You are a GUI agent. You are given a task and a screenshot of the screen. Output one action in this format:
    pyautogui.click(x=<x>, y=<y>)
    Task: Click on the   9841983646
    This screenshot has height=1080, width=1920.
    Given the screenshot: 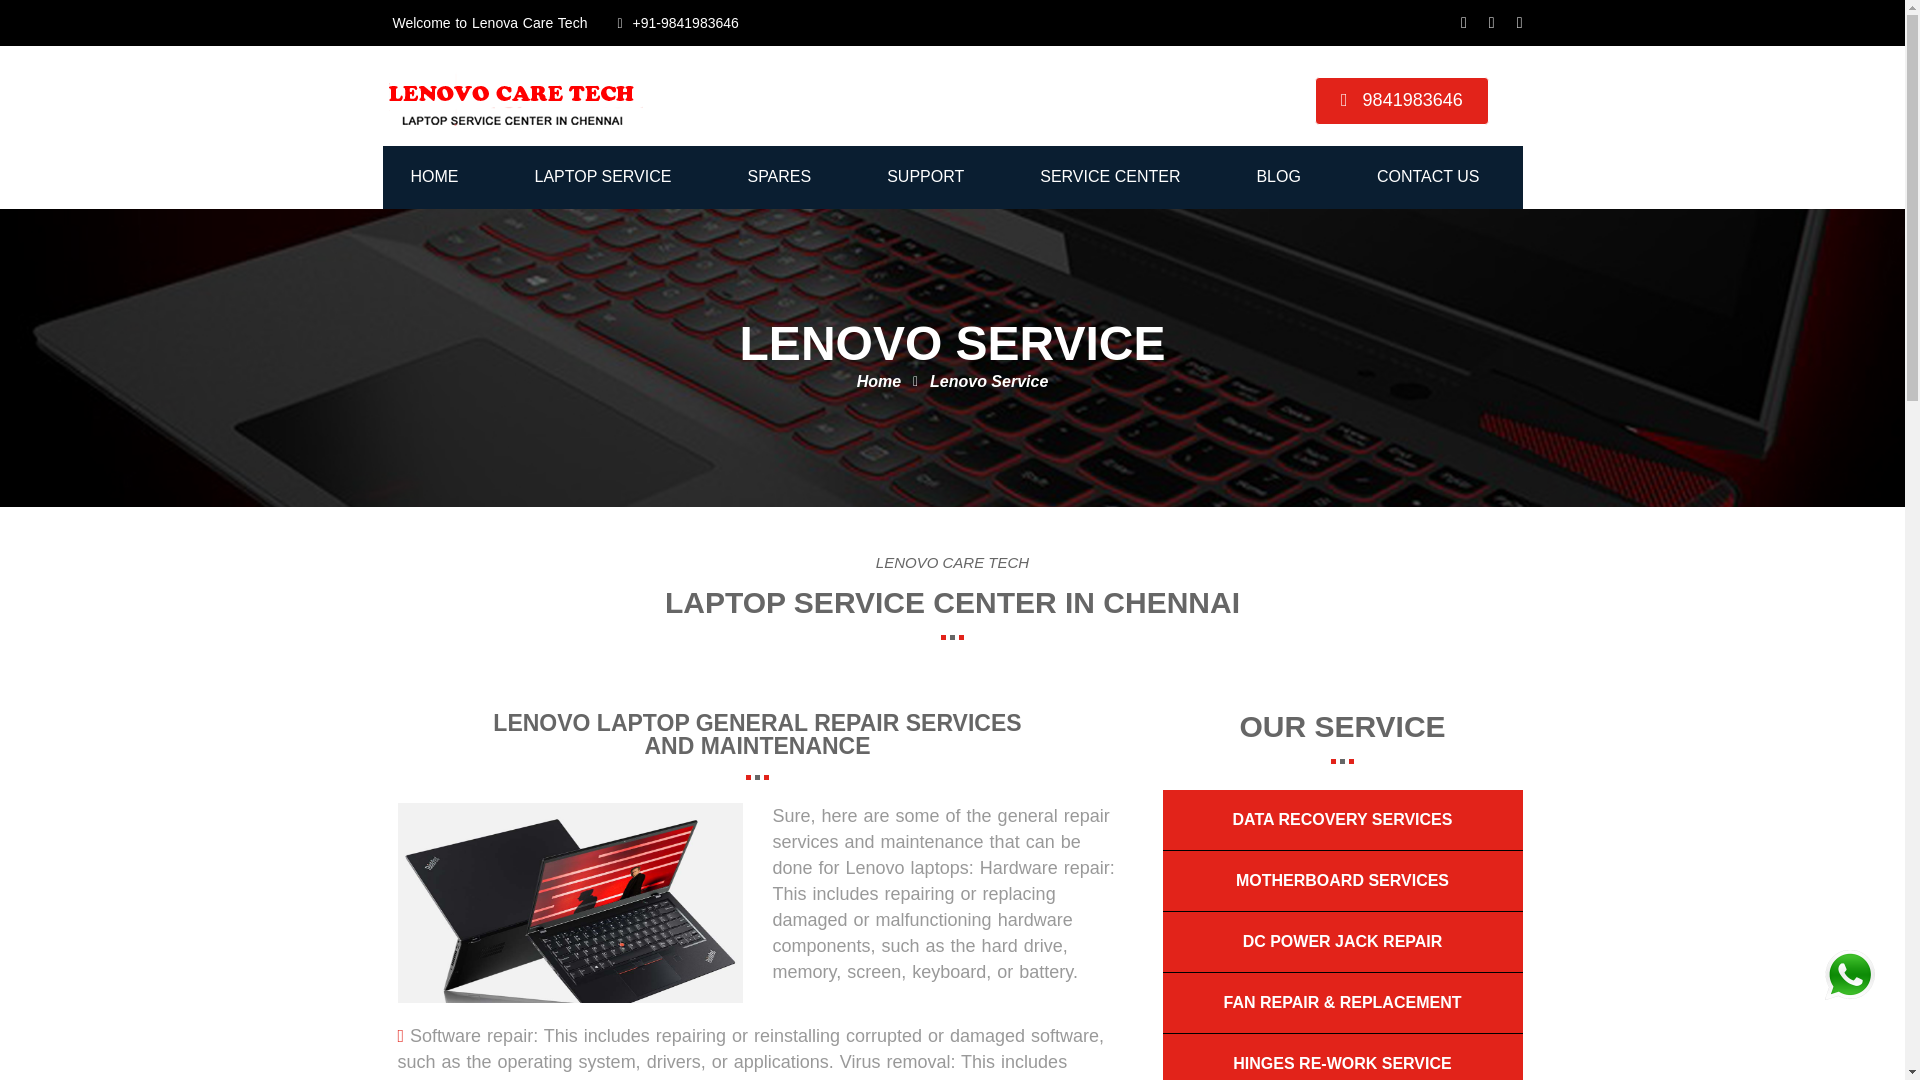 What is the action you would take?
    pyautogui.click(x=1402, y=100)
    